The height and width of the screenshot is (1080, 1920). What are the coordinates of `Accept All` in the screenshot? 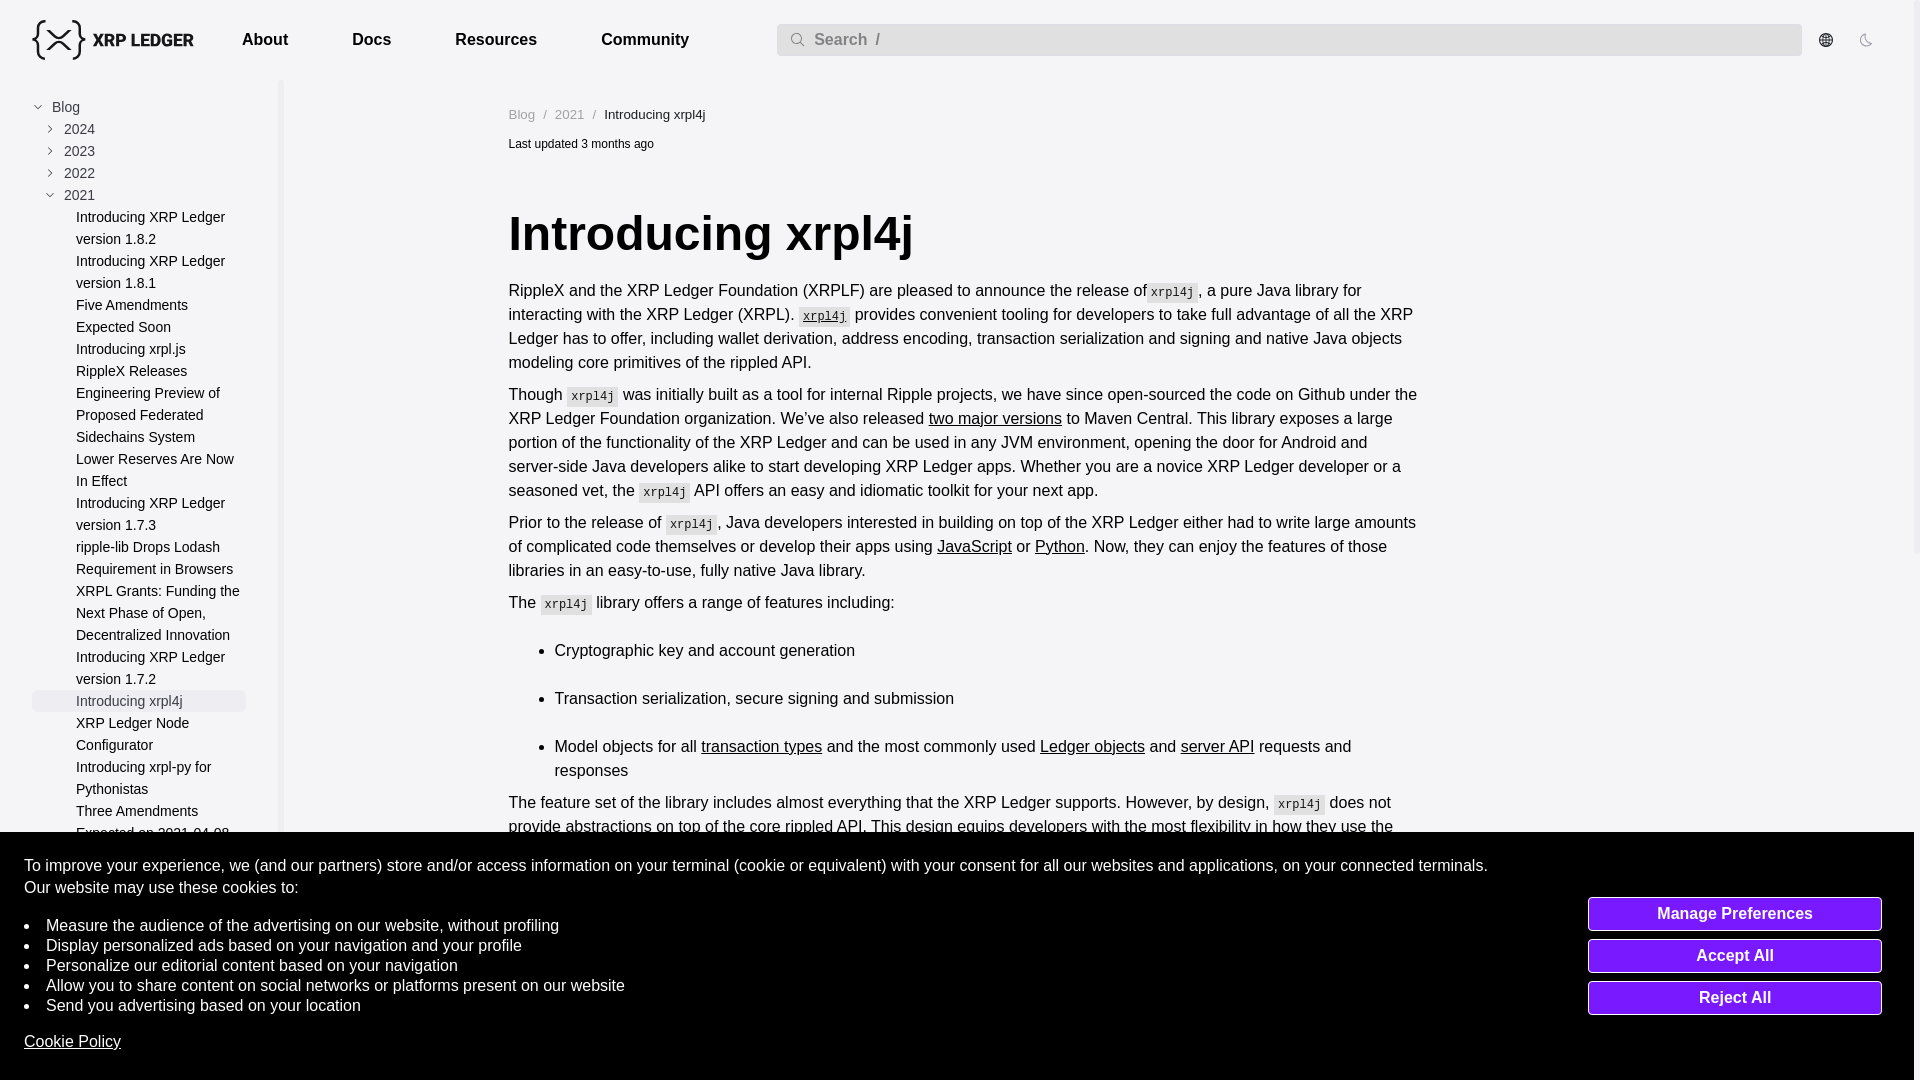 It's located at (1734, 956).